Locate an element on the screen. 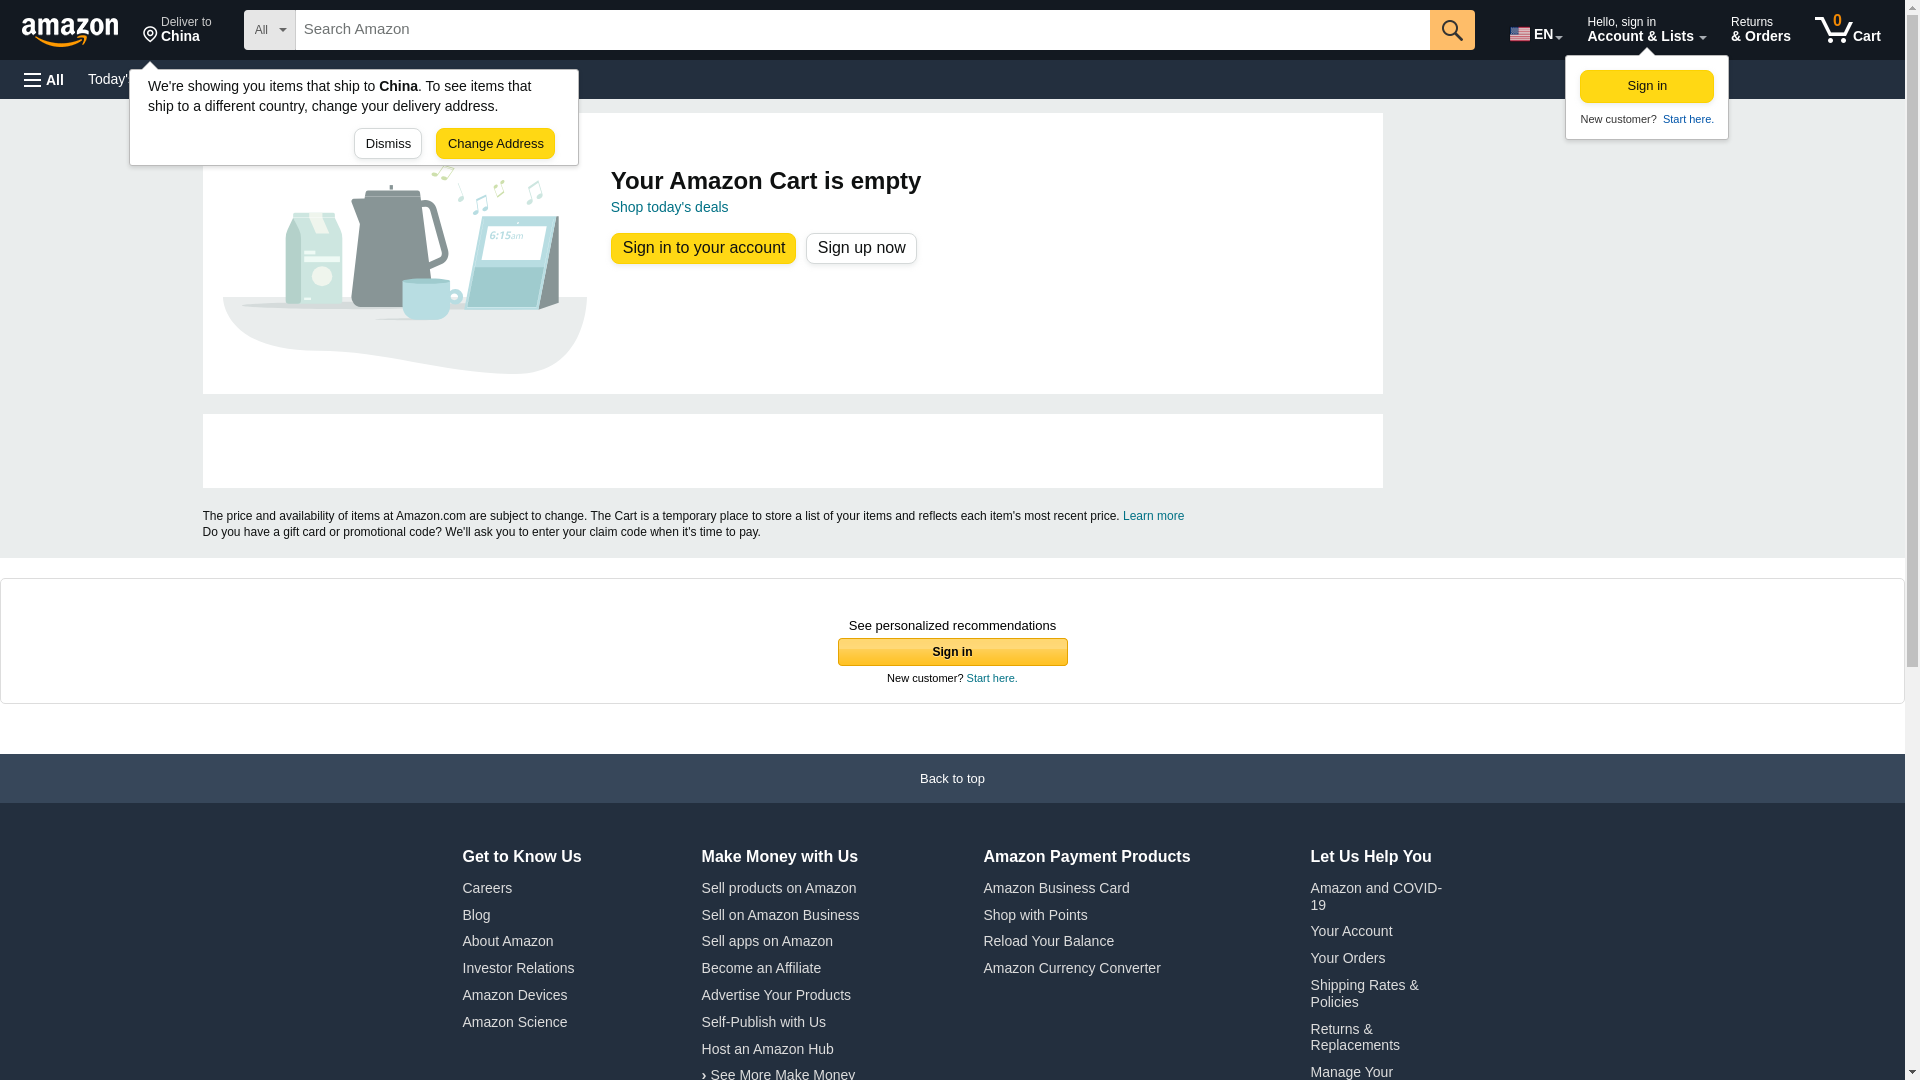 The image size is (1920, 1080). Go is located at coordinates (1848, 30).